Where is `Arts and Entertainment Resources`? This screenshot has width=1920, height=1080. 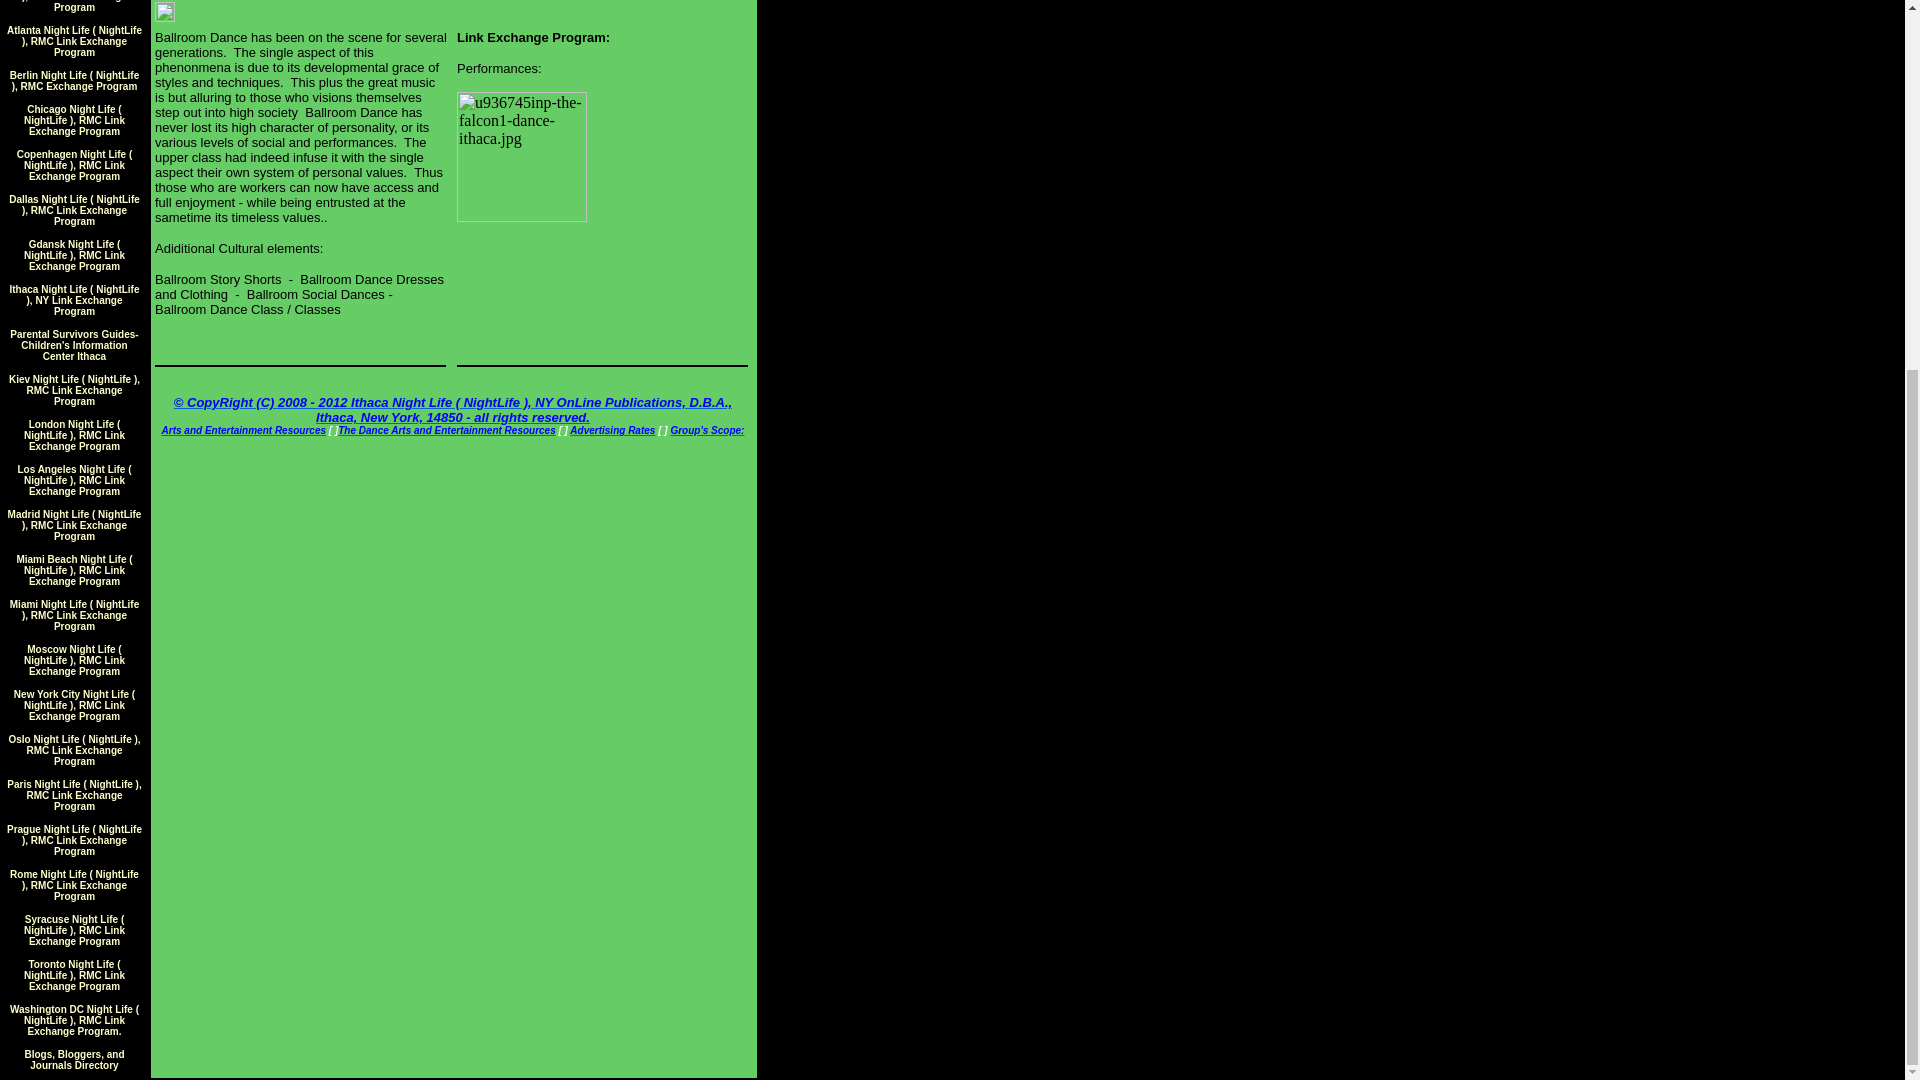 Arts and Entertainment Resources is located at coordinates (244, 430).